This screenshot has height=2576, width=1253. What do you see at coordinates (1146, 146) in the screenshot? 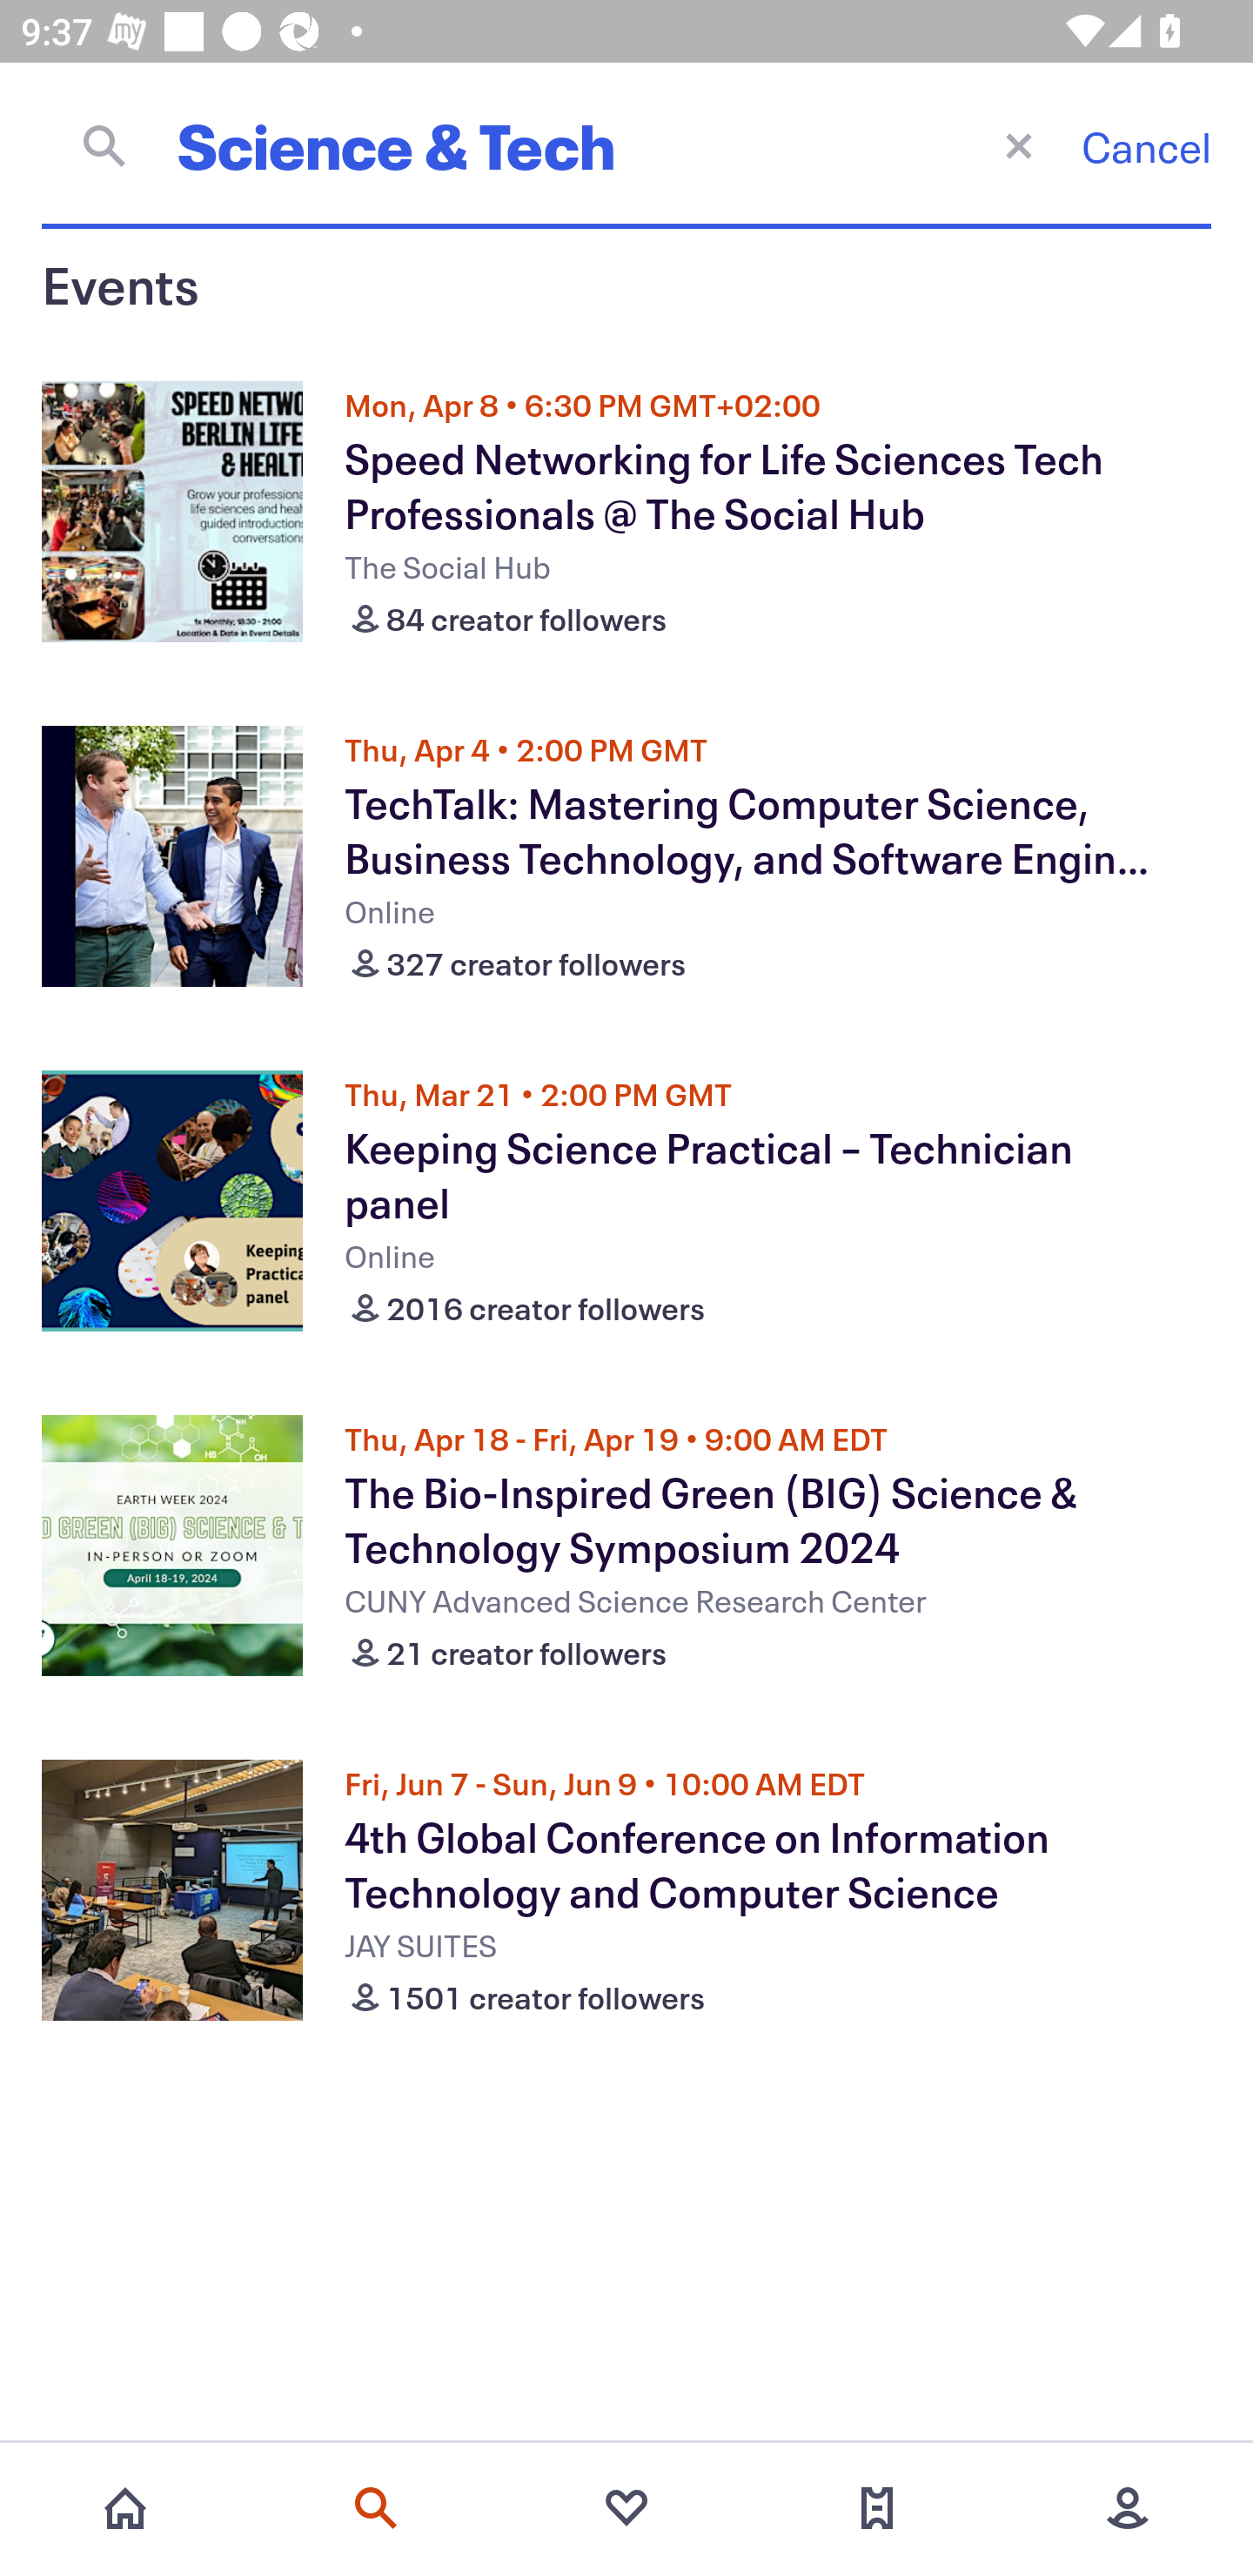
I see `Cancel` at bounding box center [1146, 146].